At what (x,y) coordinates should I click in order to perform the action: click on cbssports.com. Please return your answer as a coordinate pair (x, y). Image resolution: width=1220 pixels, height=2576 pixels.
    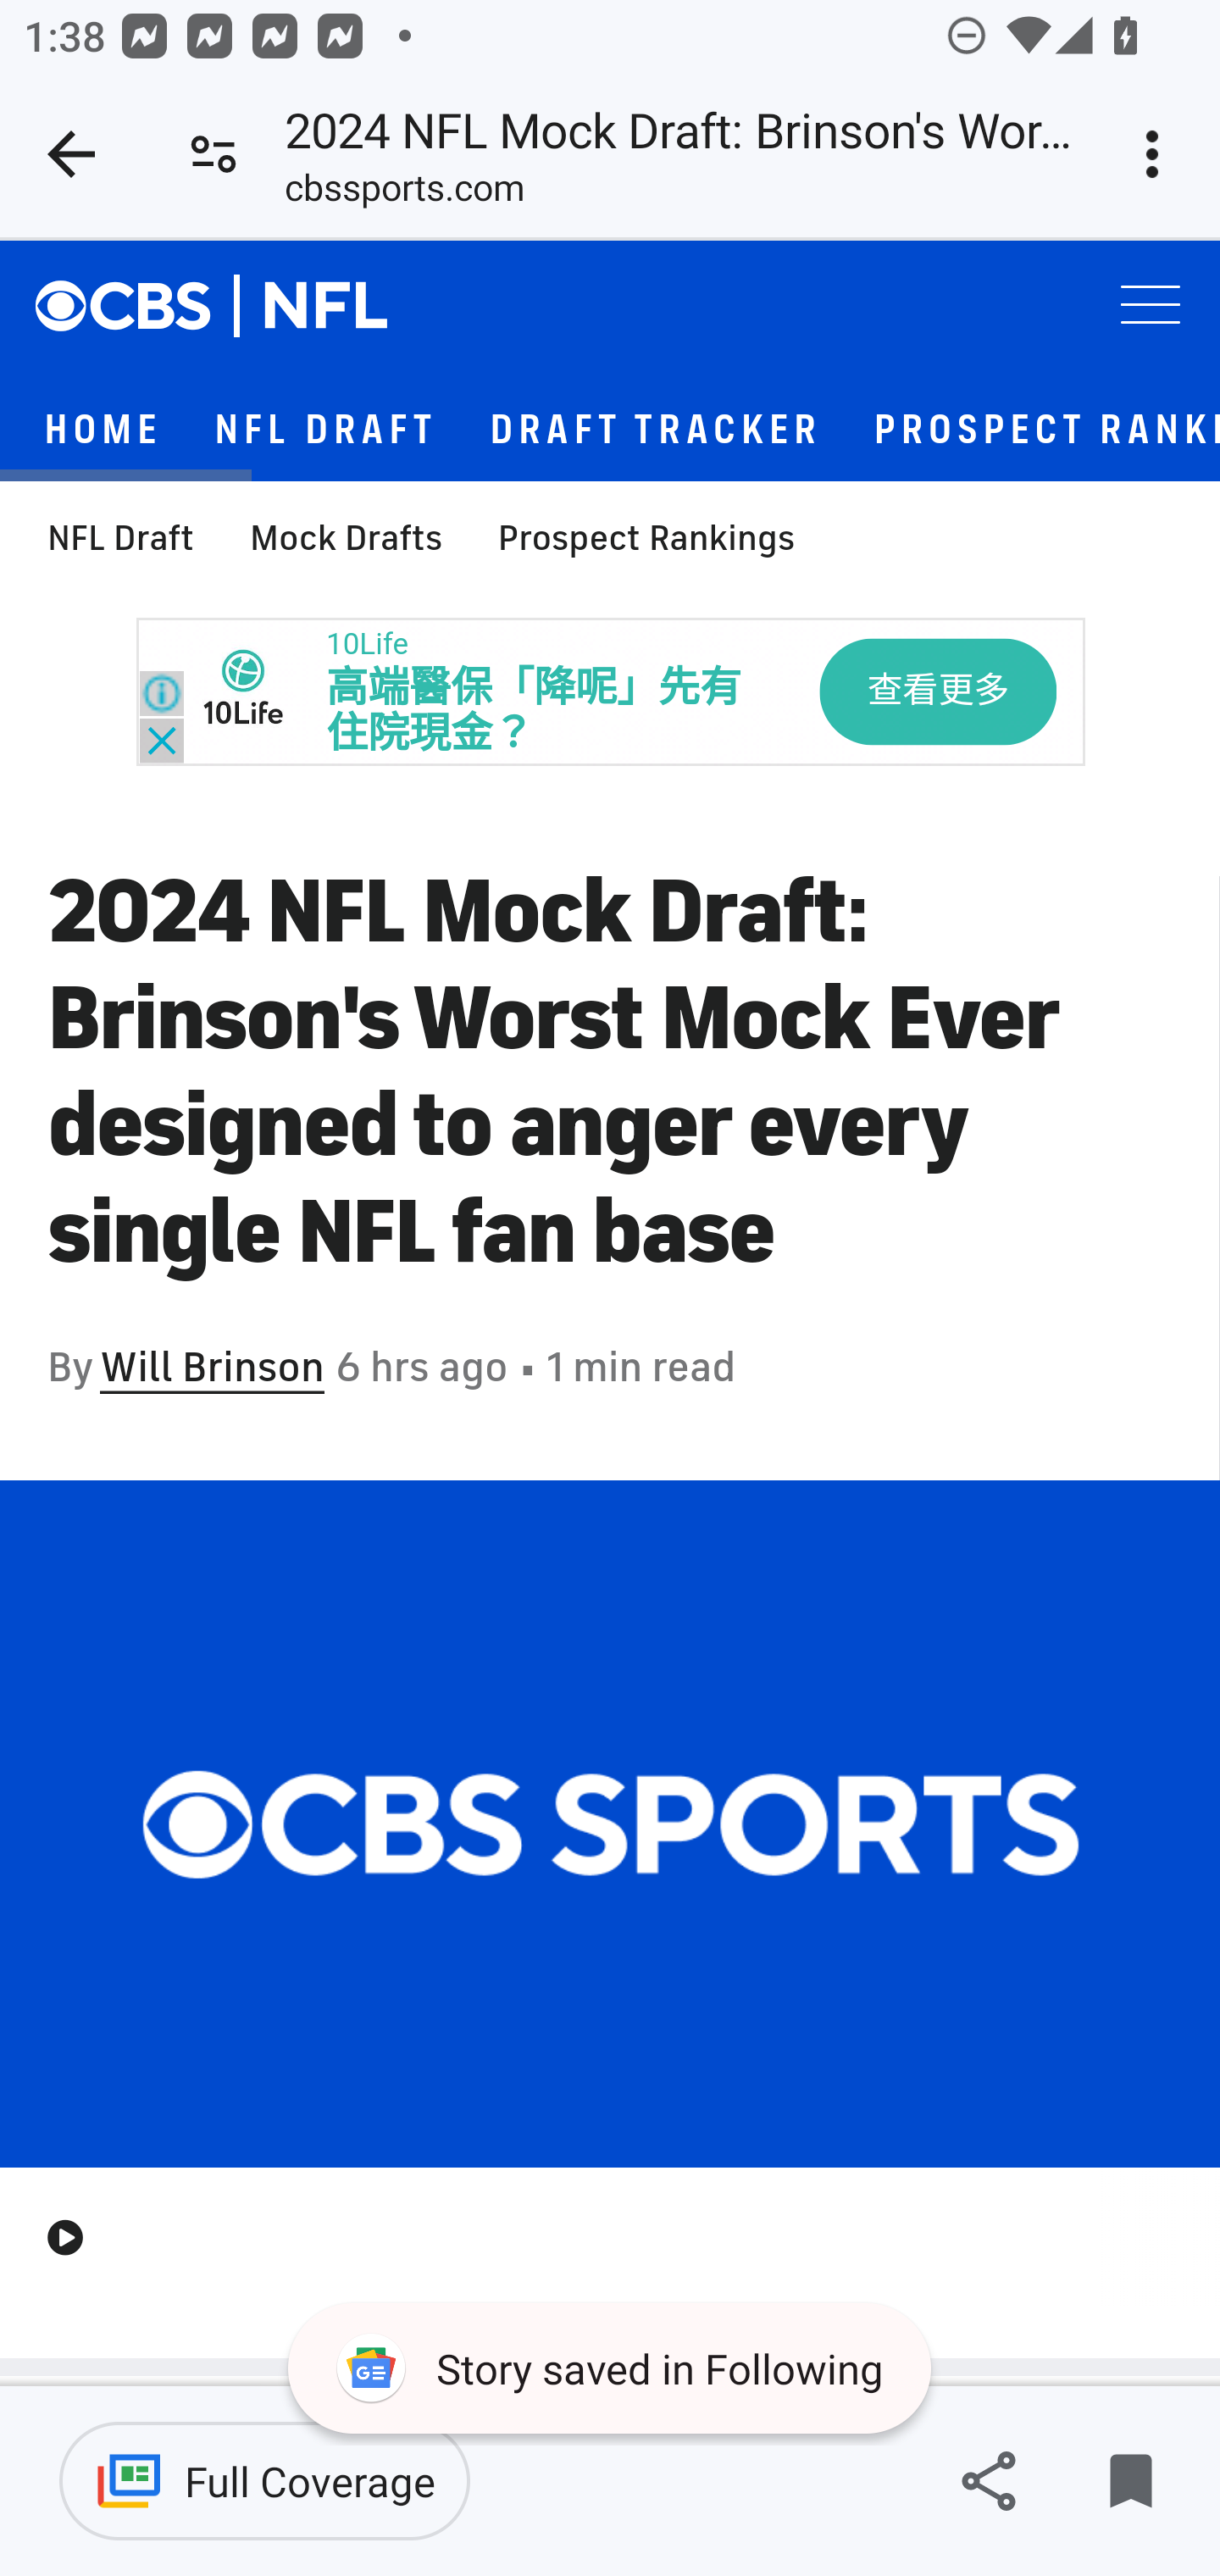
    Looking at the image, I should click on (405, 194).